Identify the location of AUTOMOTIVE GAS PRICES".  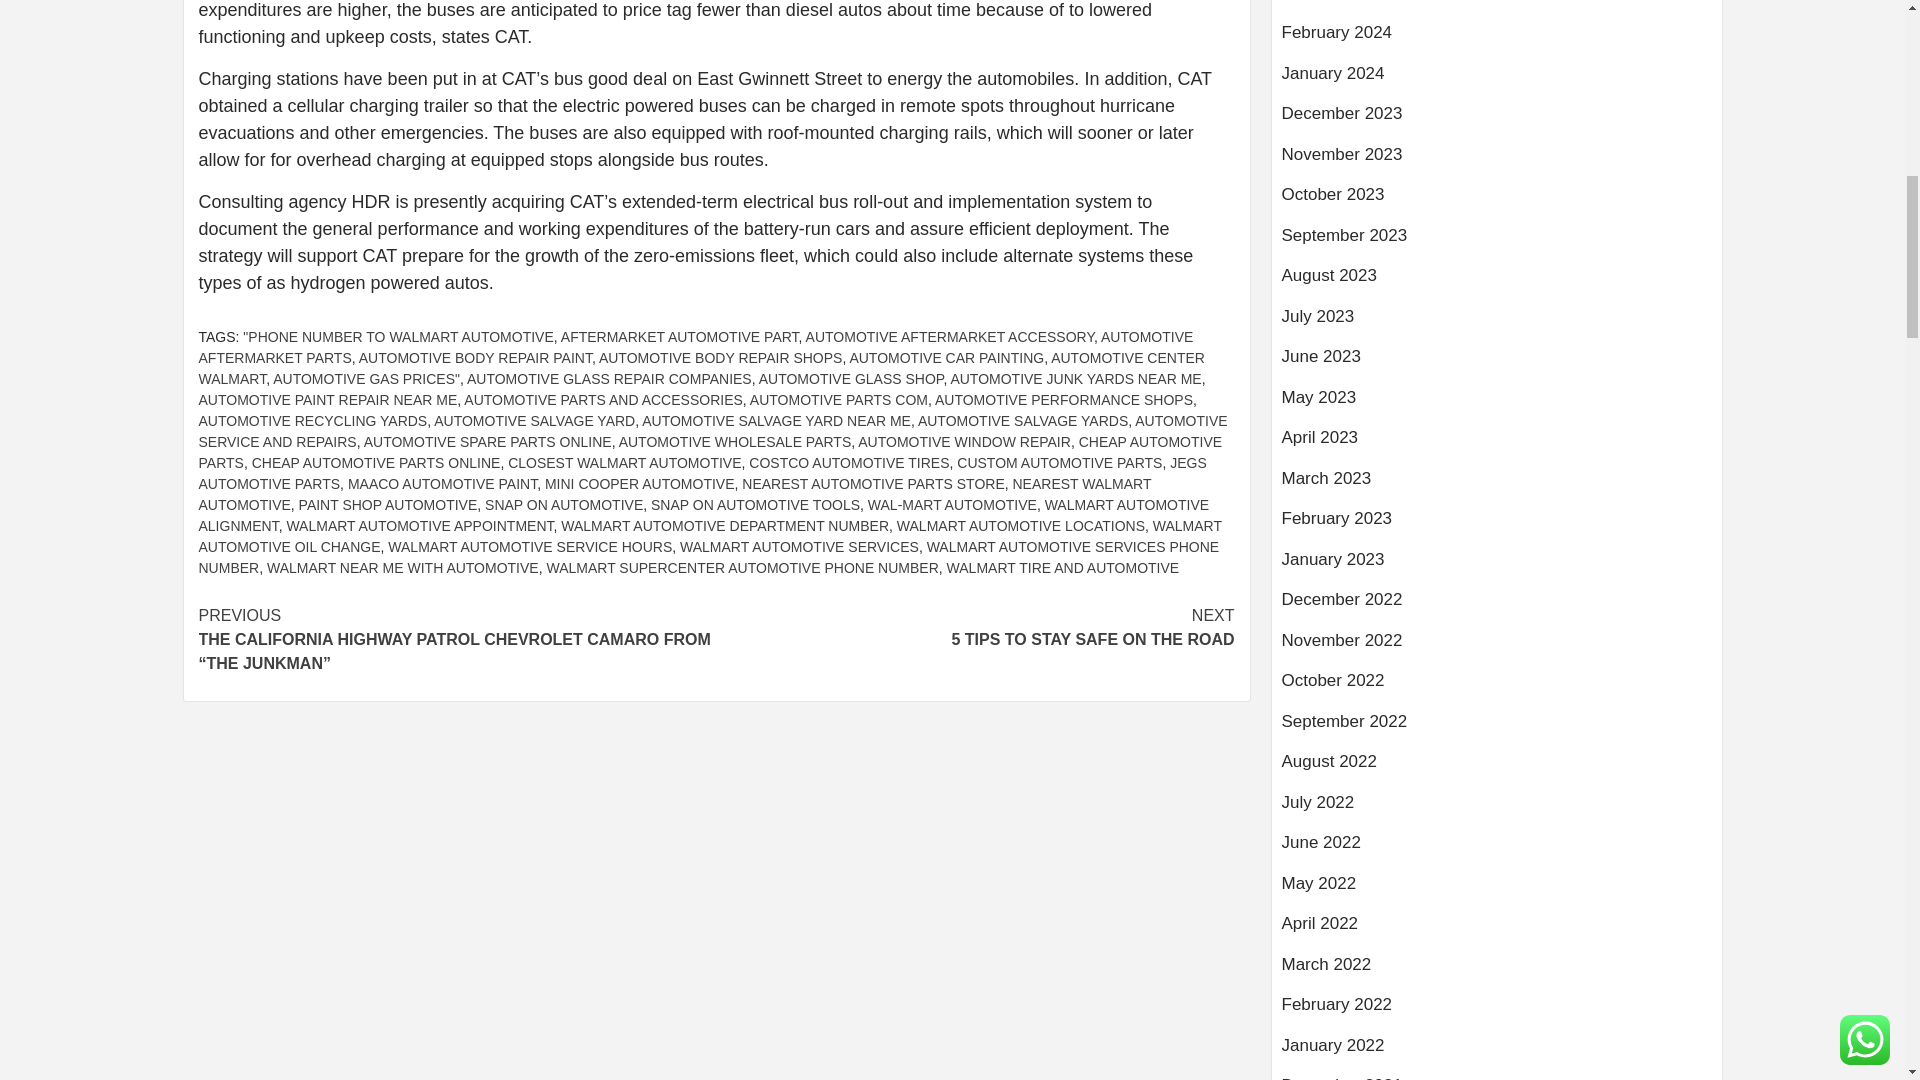
(366, 378).